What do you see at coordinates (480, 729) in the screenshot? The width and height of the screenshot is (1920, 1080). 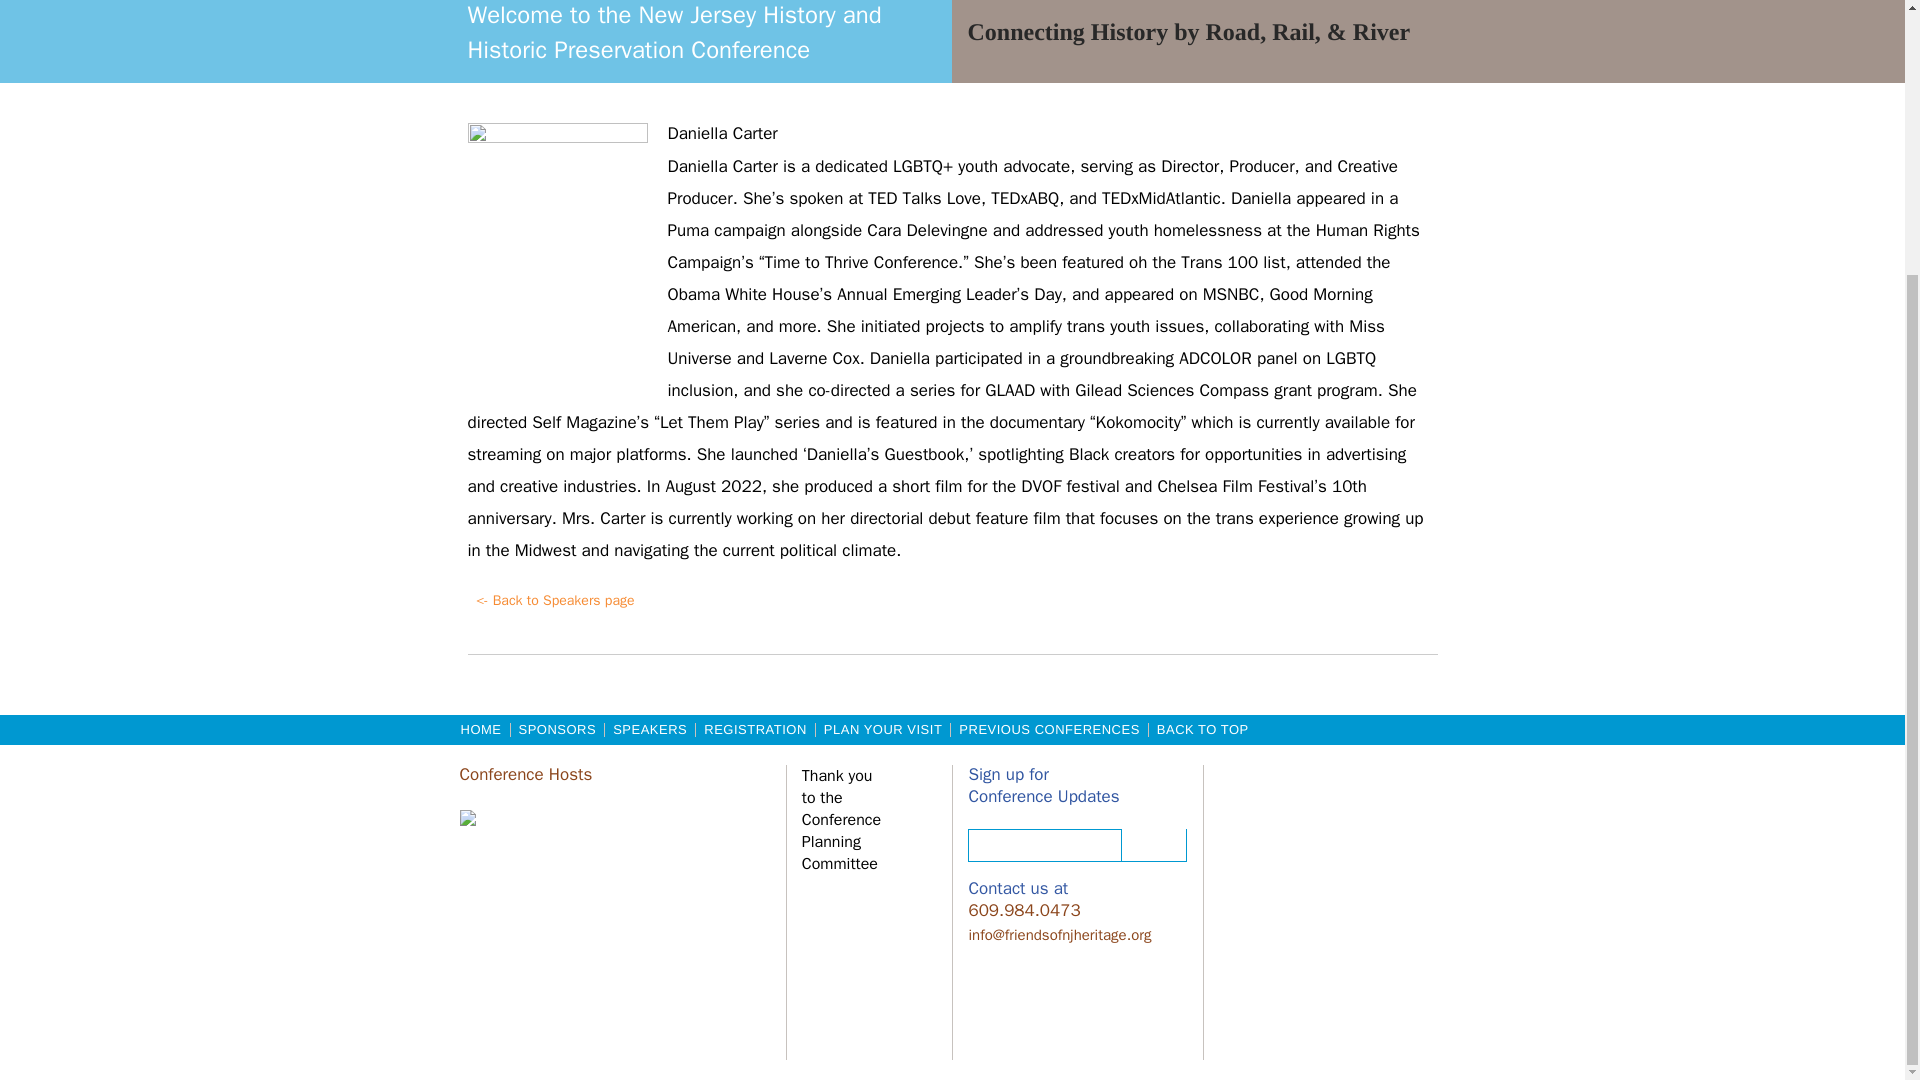 I see `HOME` at bounding box center [480, 729].